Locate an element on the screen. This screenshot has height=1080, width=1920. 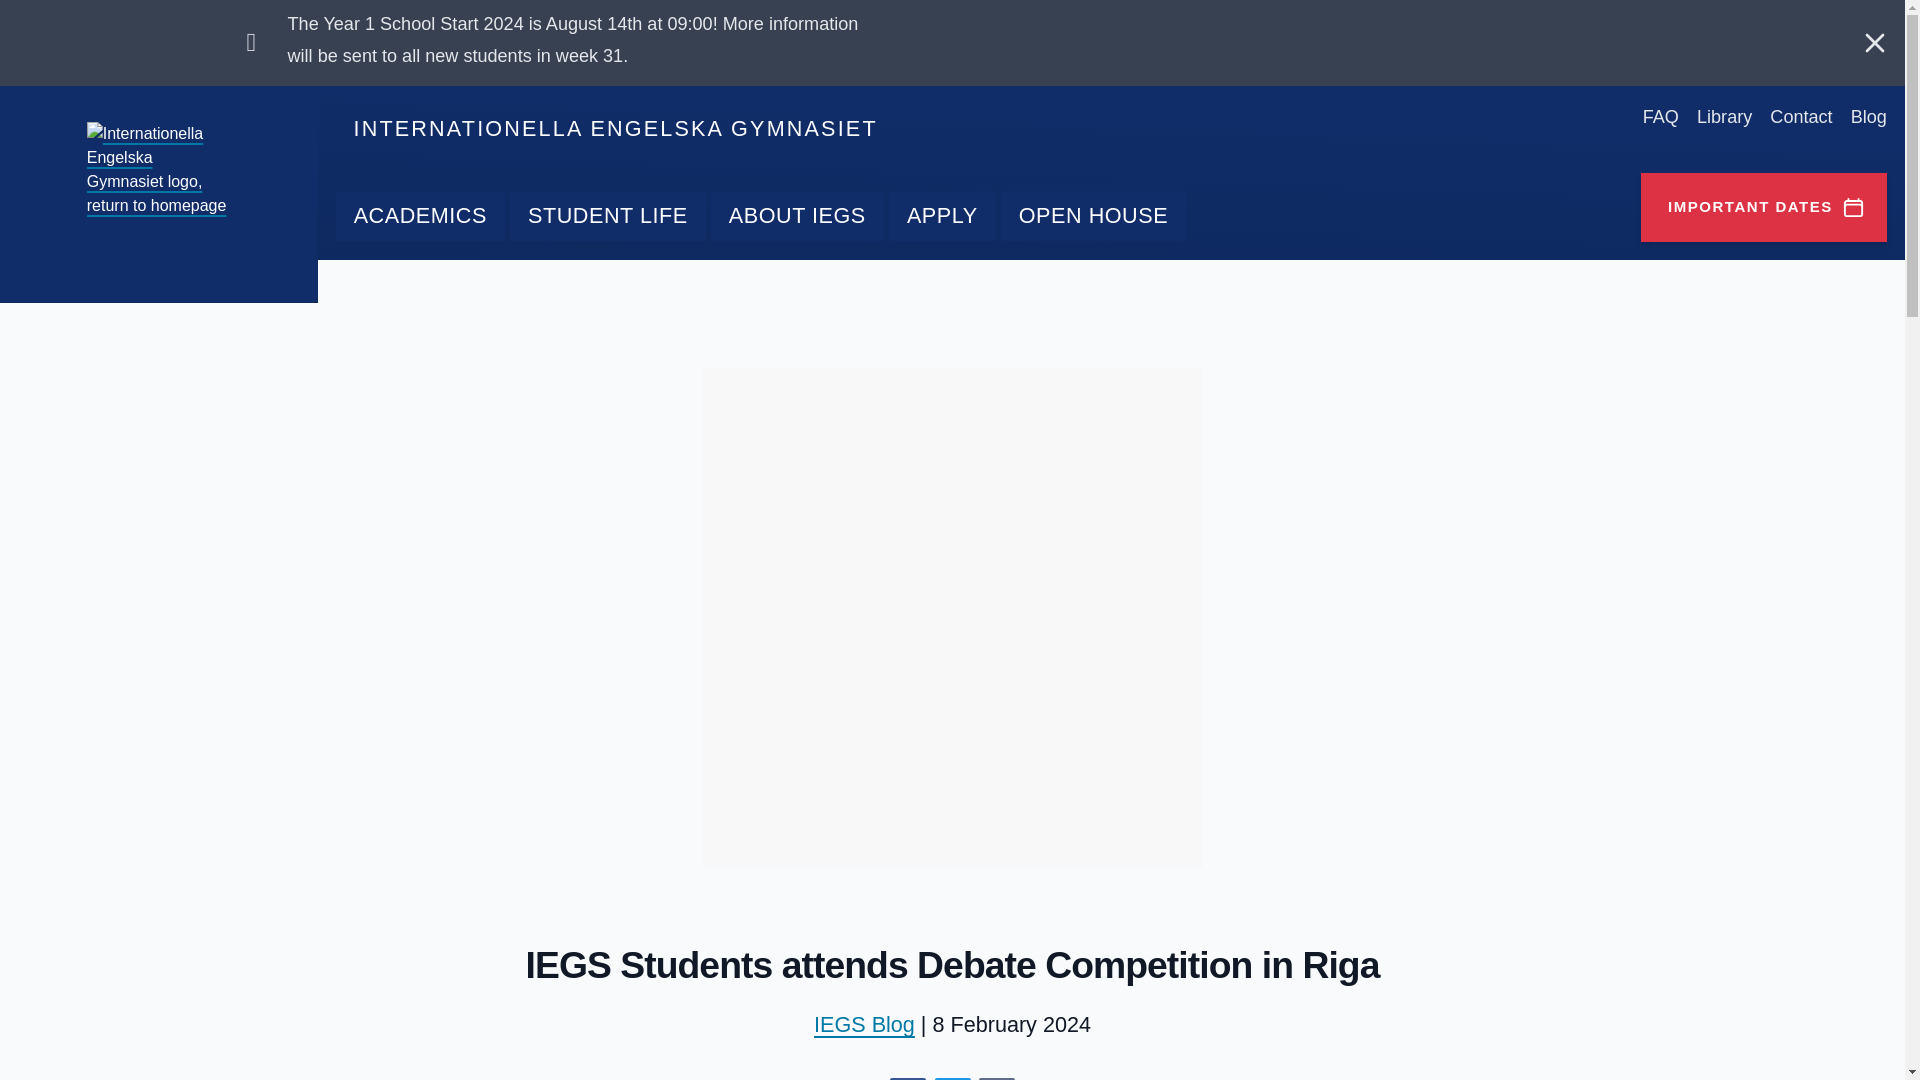
ABOUT IEGS is located at coordinates (796, 216).